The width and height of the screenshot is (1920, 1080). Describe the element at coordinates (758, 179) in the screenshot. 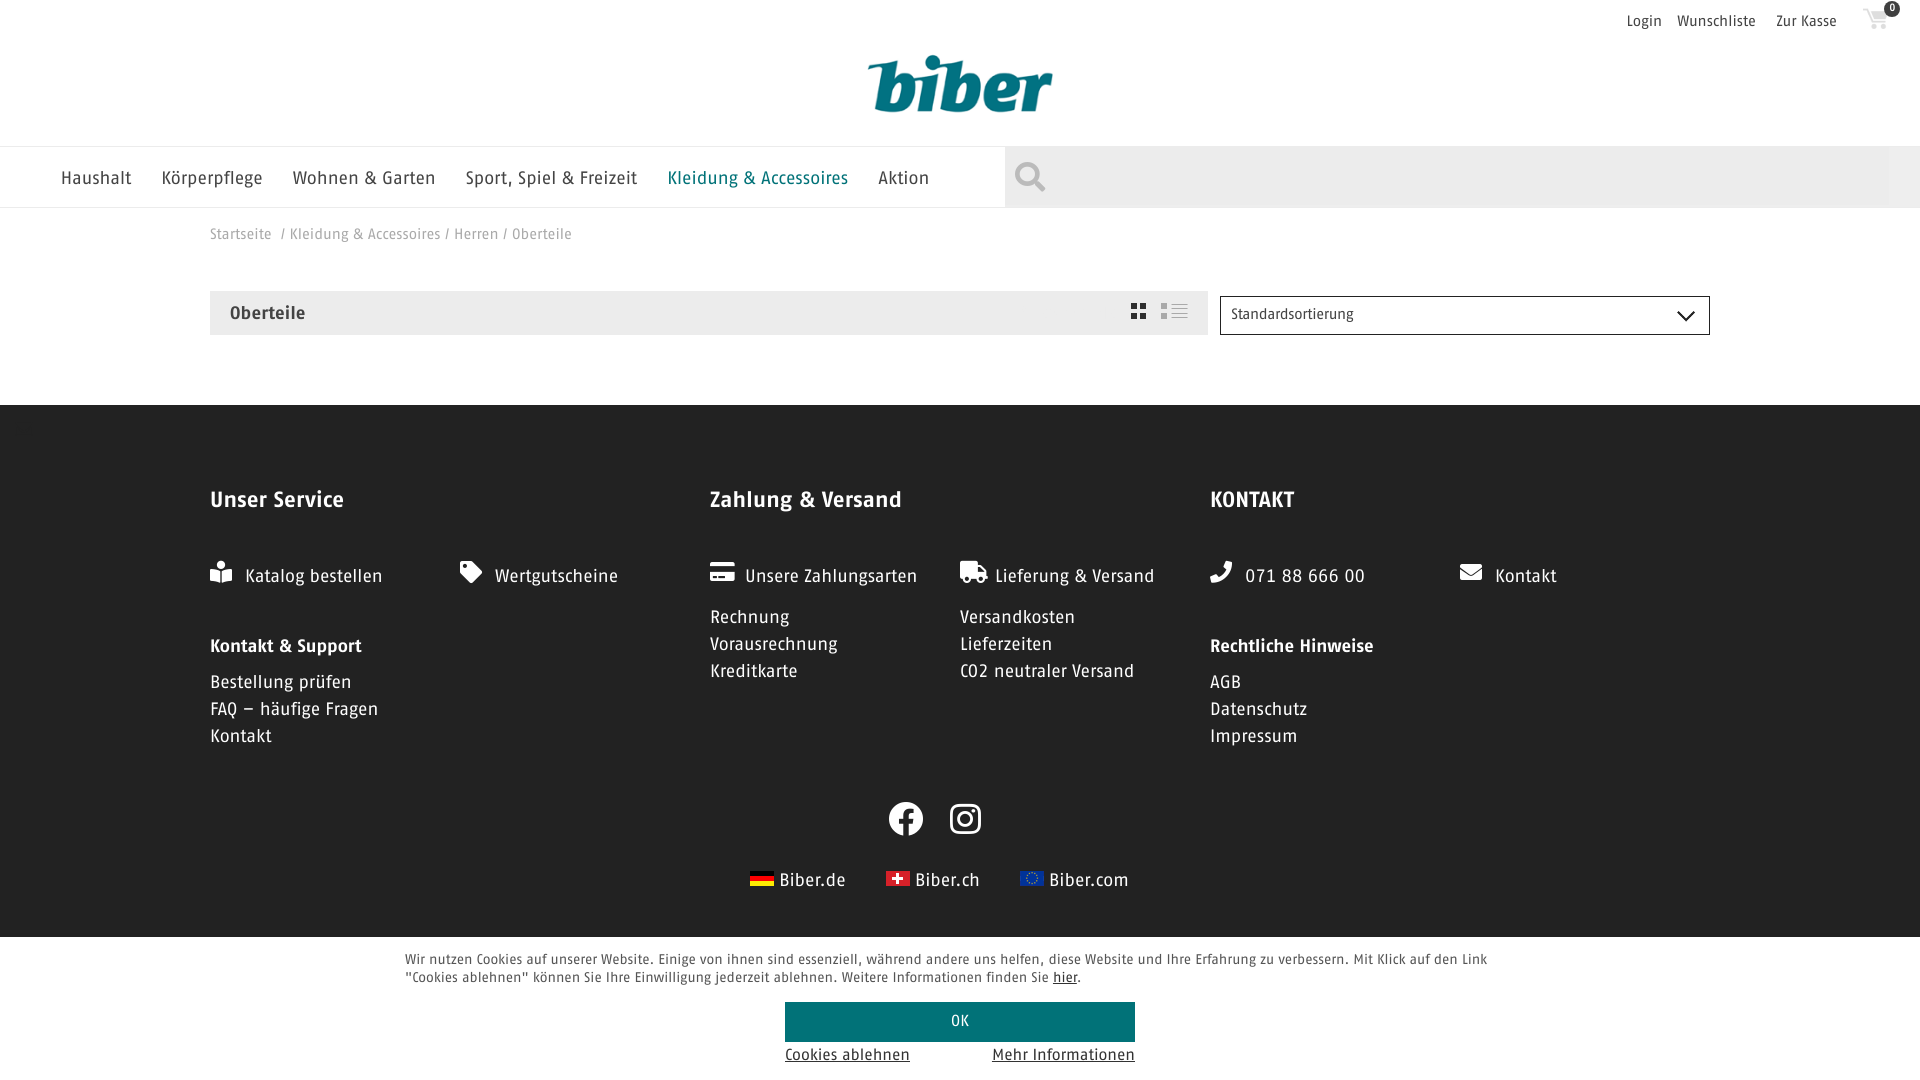

I see `Kleidung & Accessoires` at that location.